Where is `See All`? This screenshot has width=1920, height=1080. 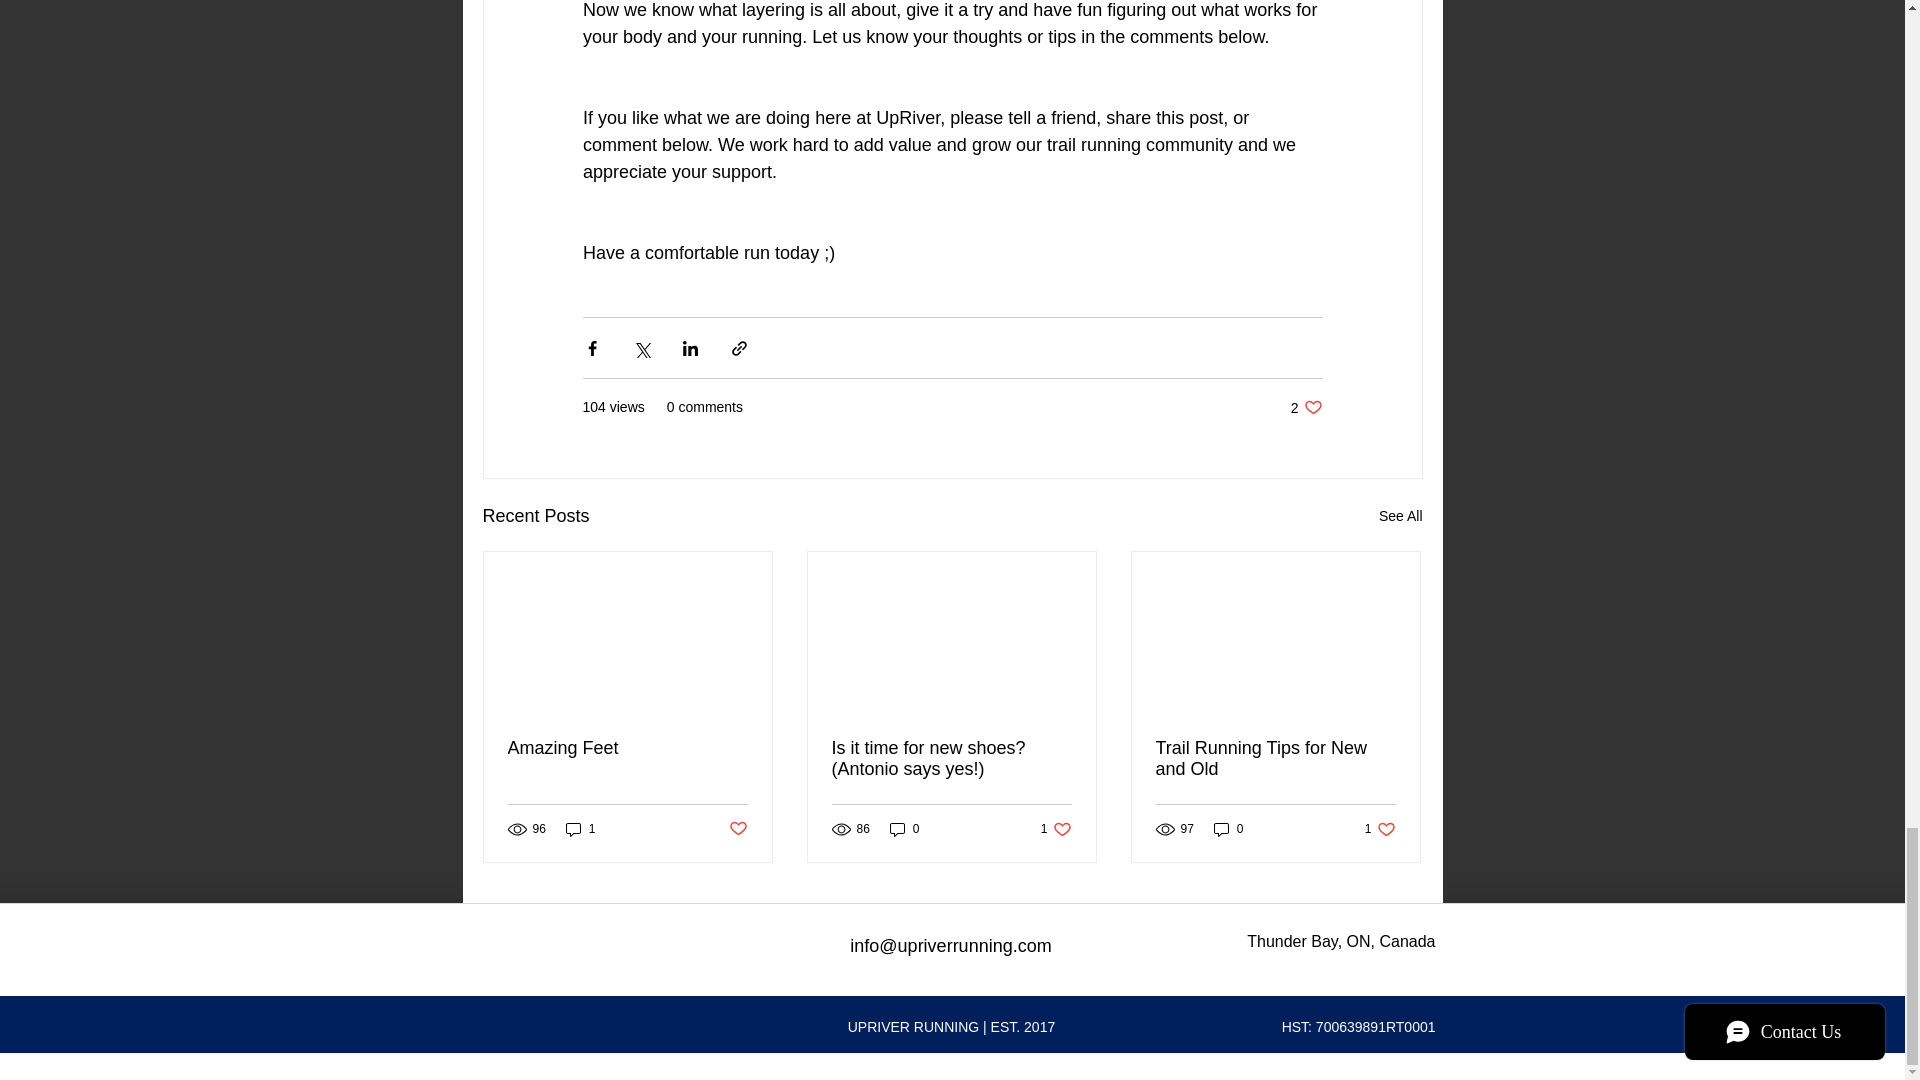
See All is located at coordinates (1306, 407).